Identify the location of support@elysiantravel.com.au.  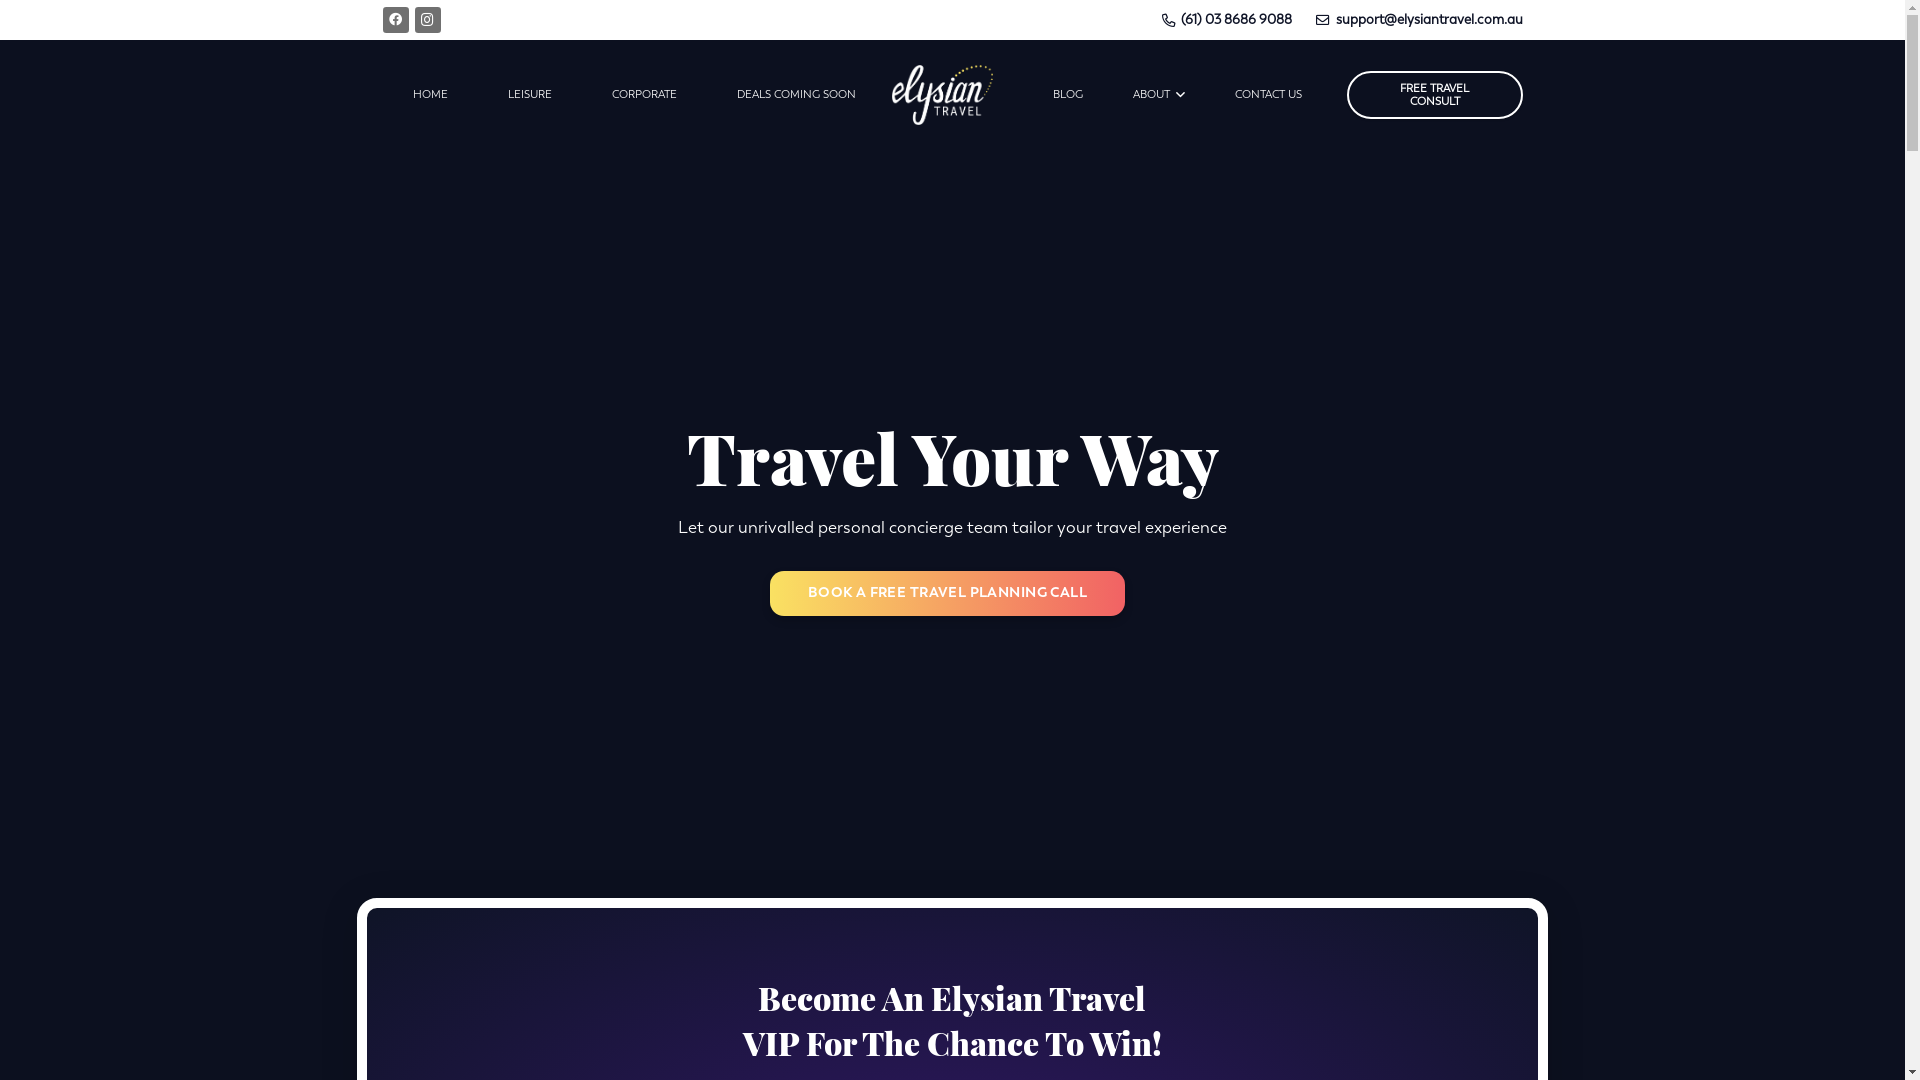
(1419, 20).